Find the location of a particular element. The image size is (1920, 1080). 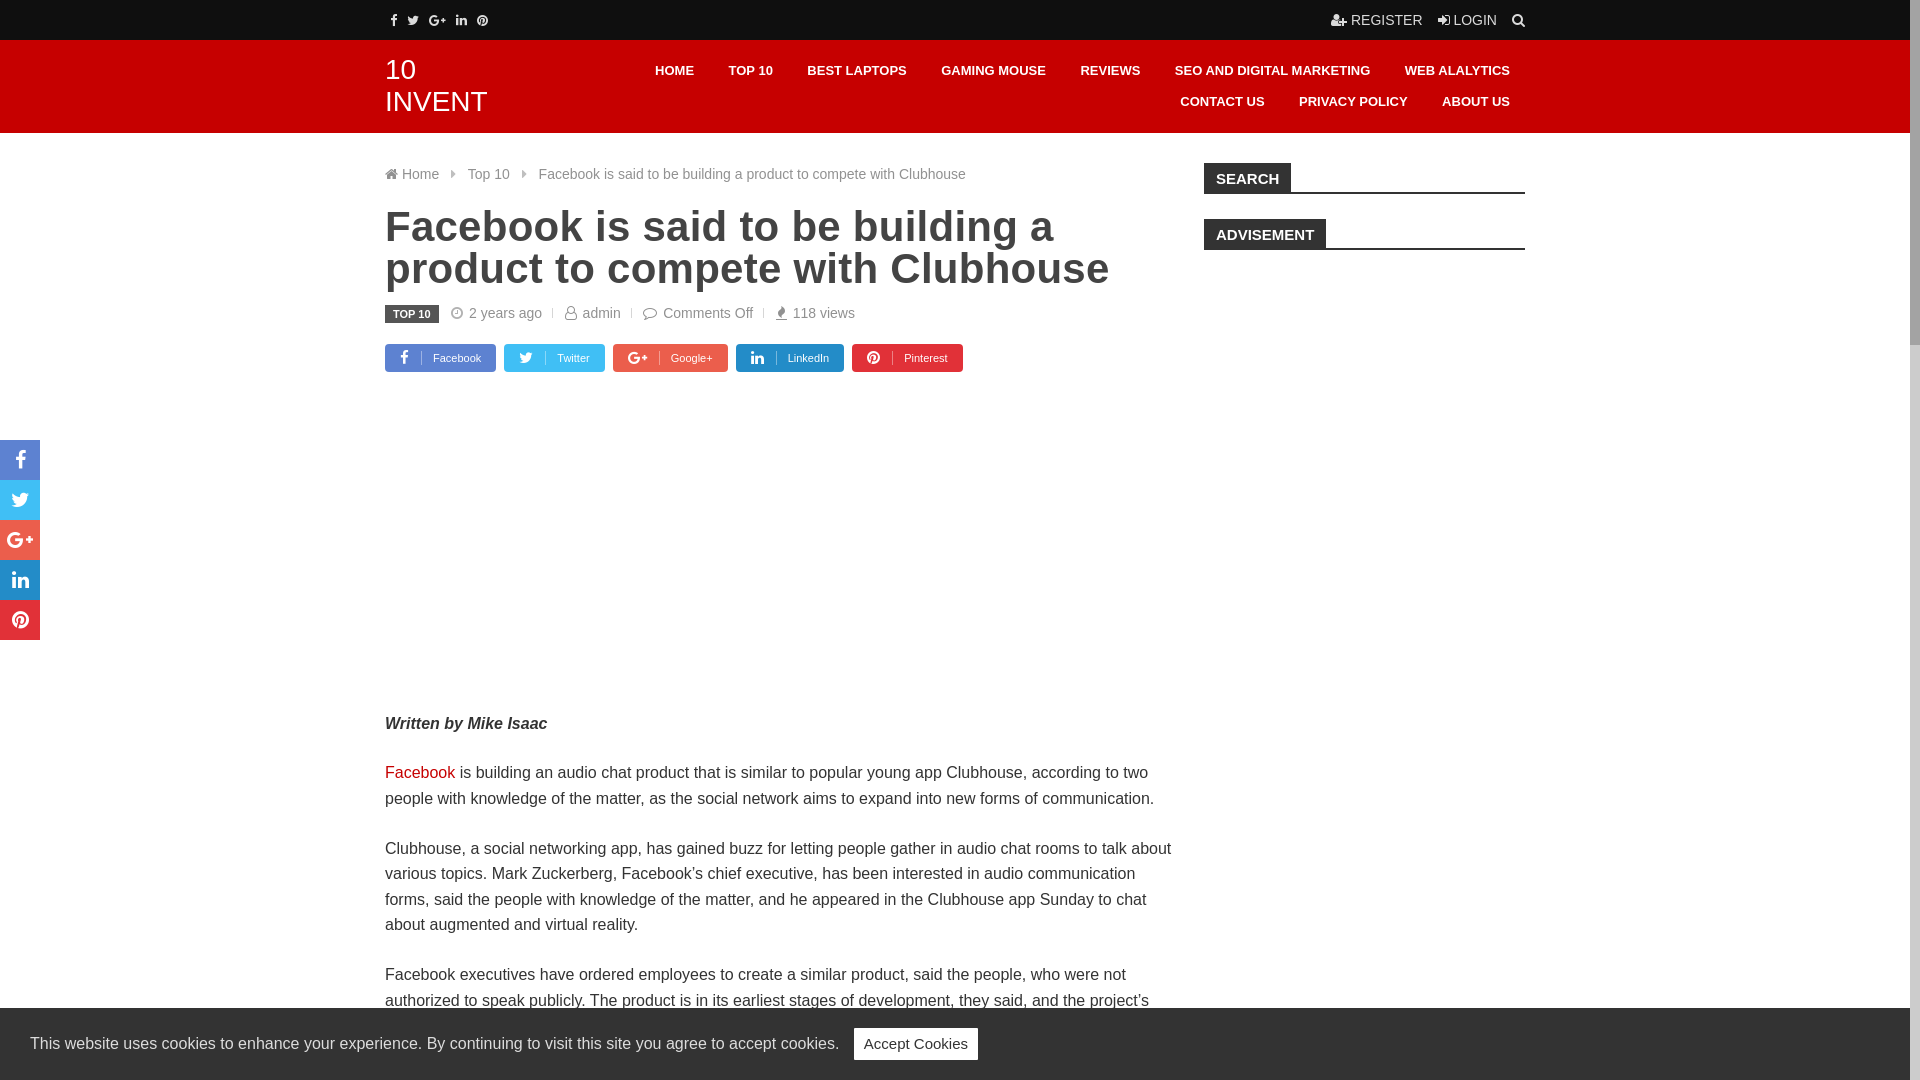

LinkedIn is located at coordinates (790, 358).